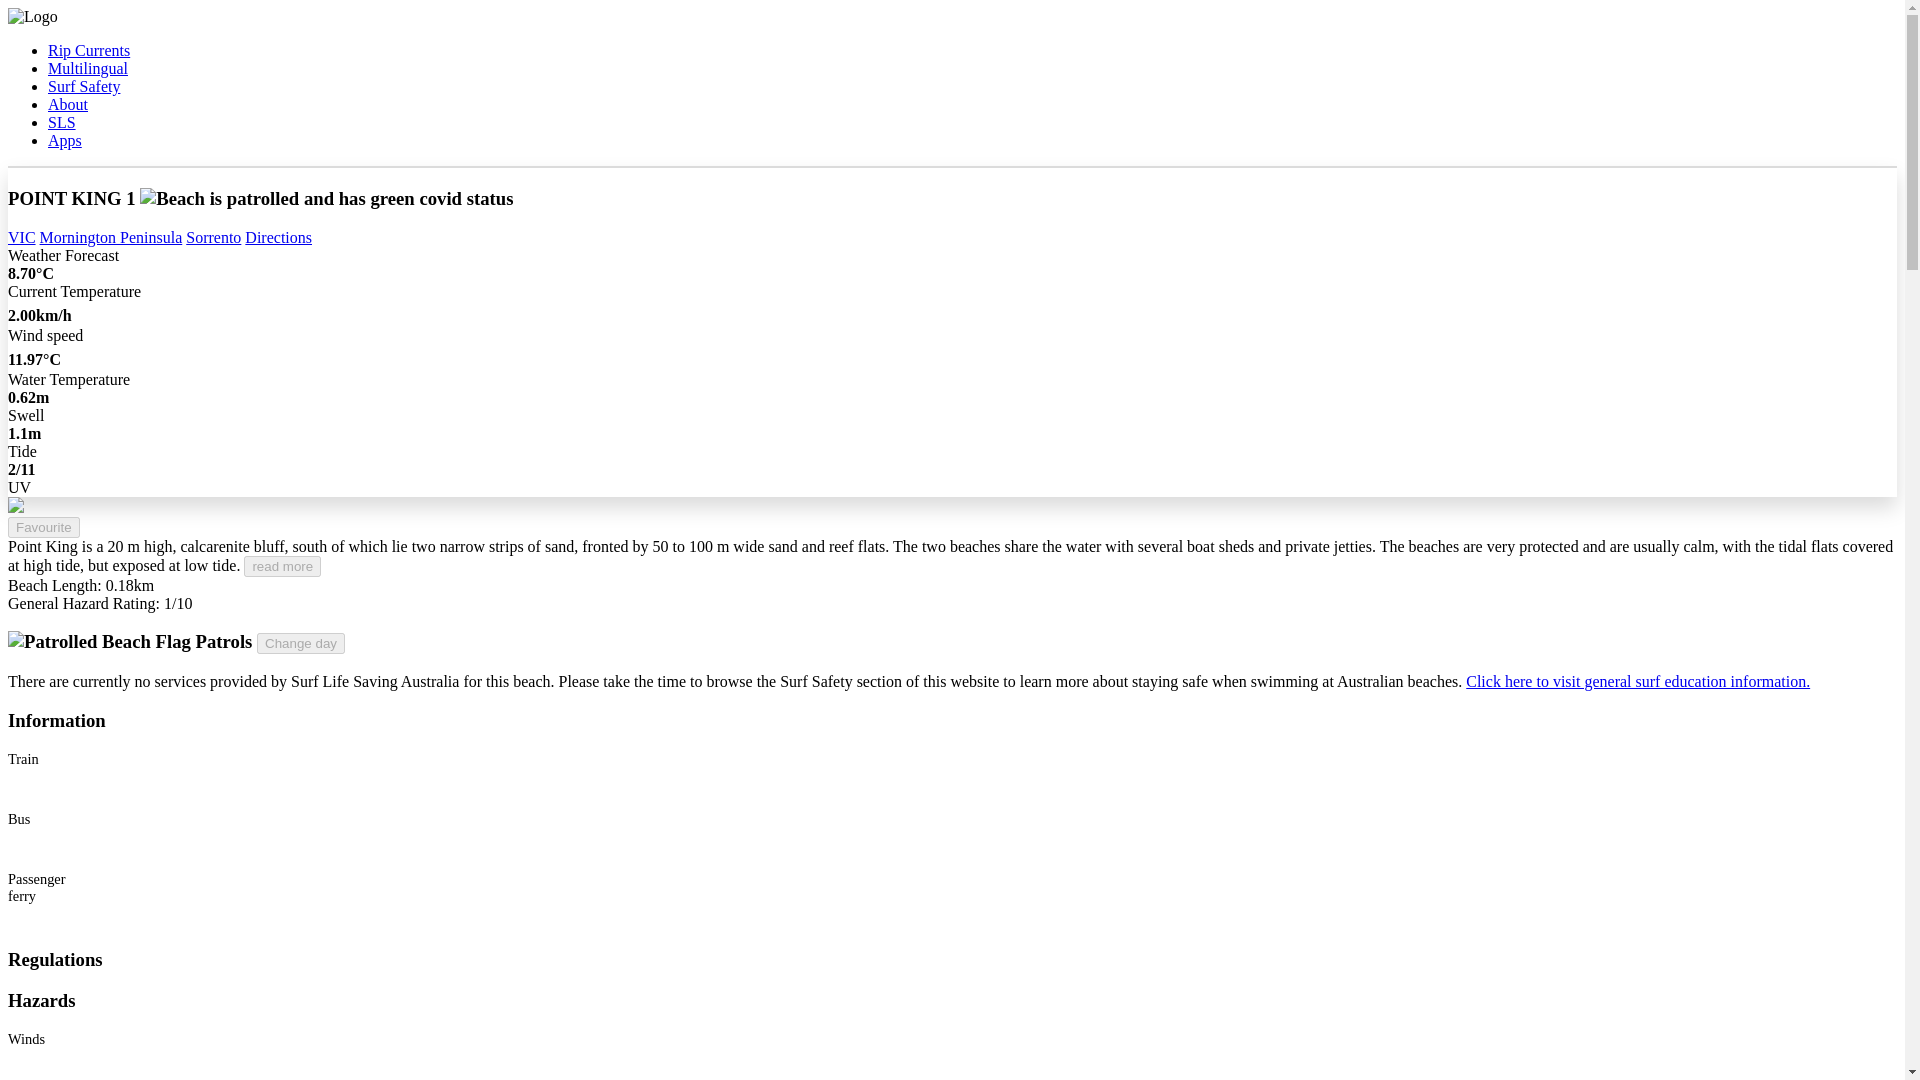 The image size is (1920, 1080). Describe the element at coordinates (301, 643) in the screenshot. I see `Change day` at that location.